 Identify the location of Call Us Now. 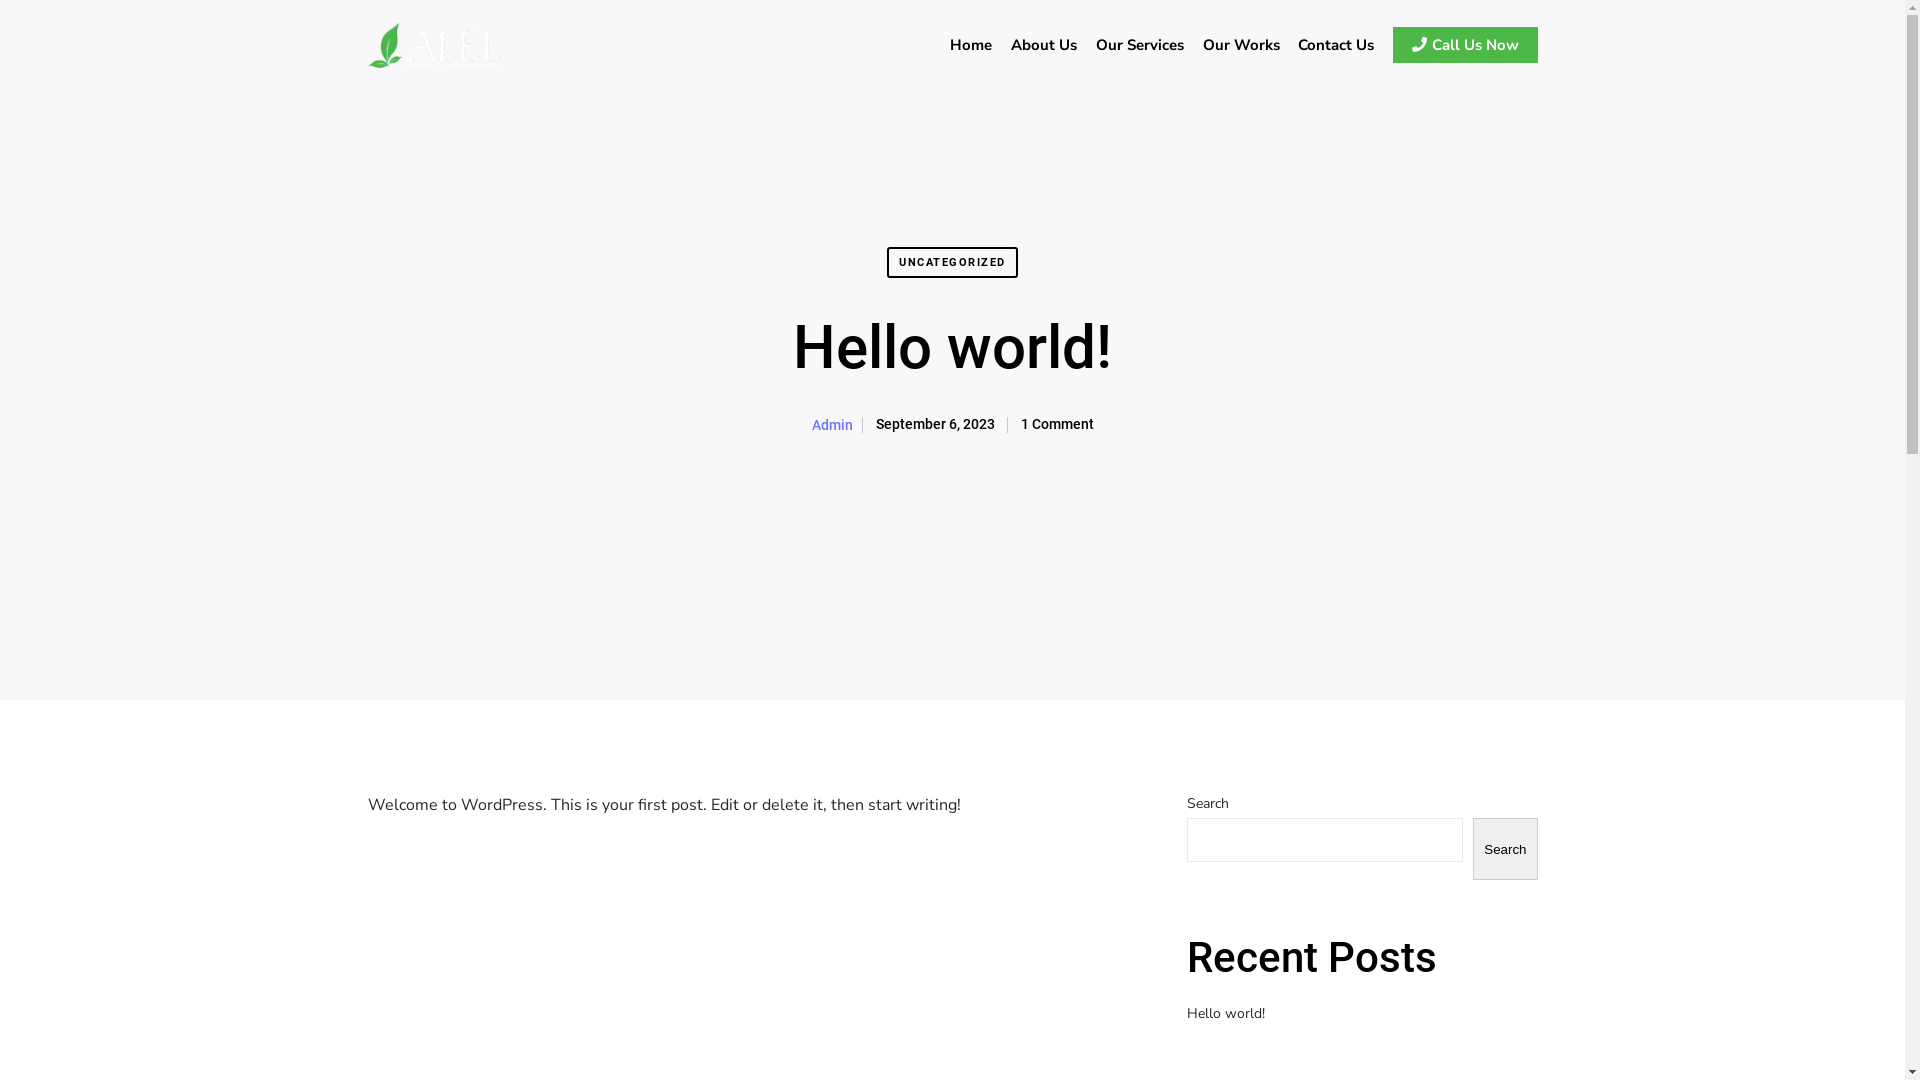
(1462, 45).